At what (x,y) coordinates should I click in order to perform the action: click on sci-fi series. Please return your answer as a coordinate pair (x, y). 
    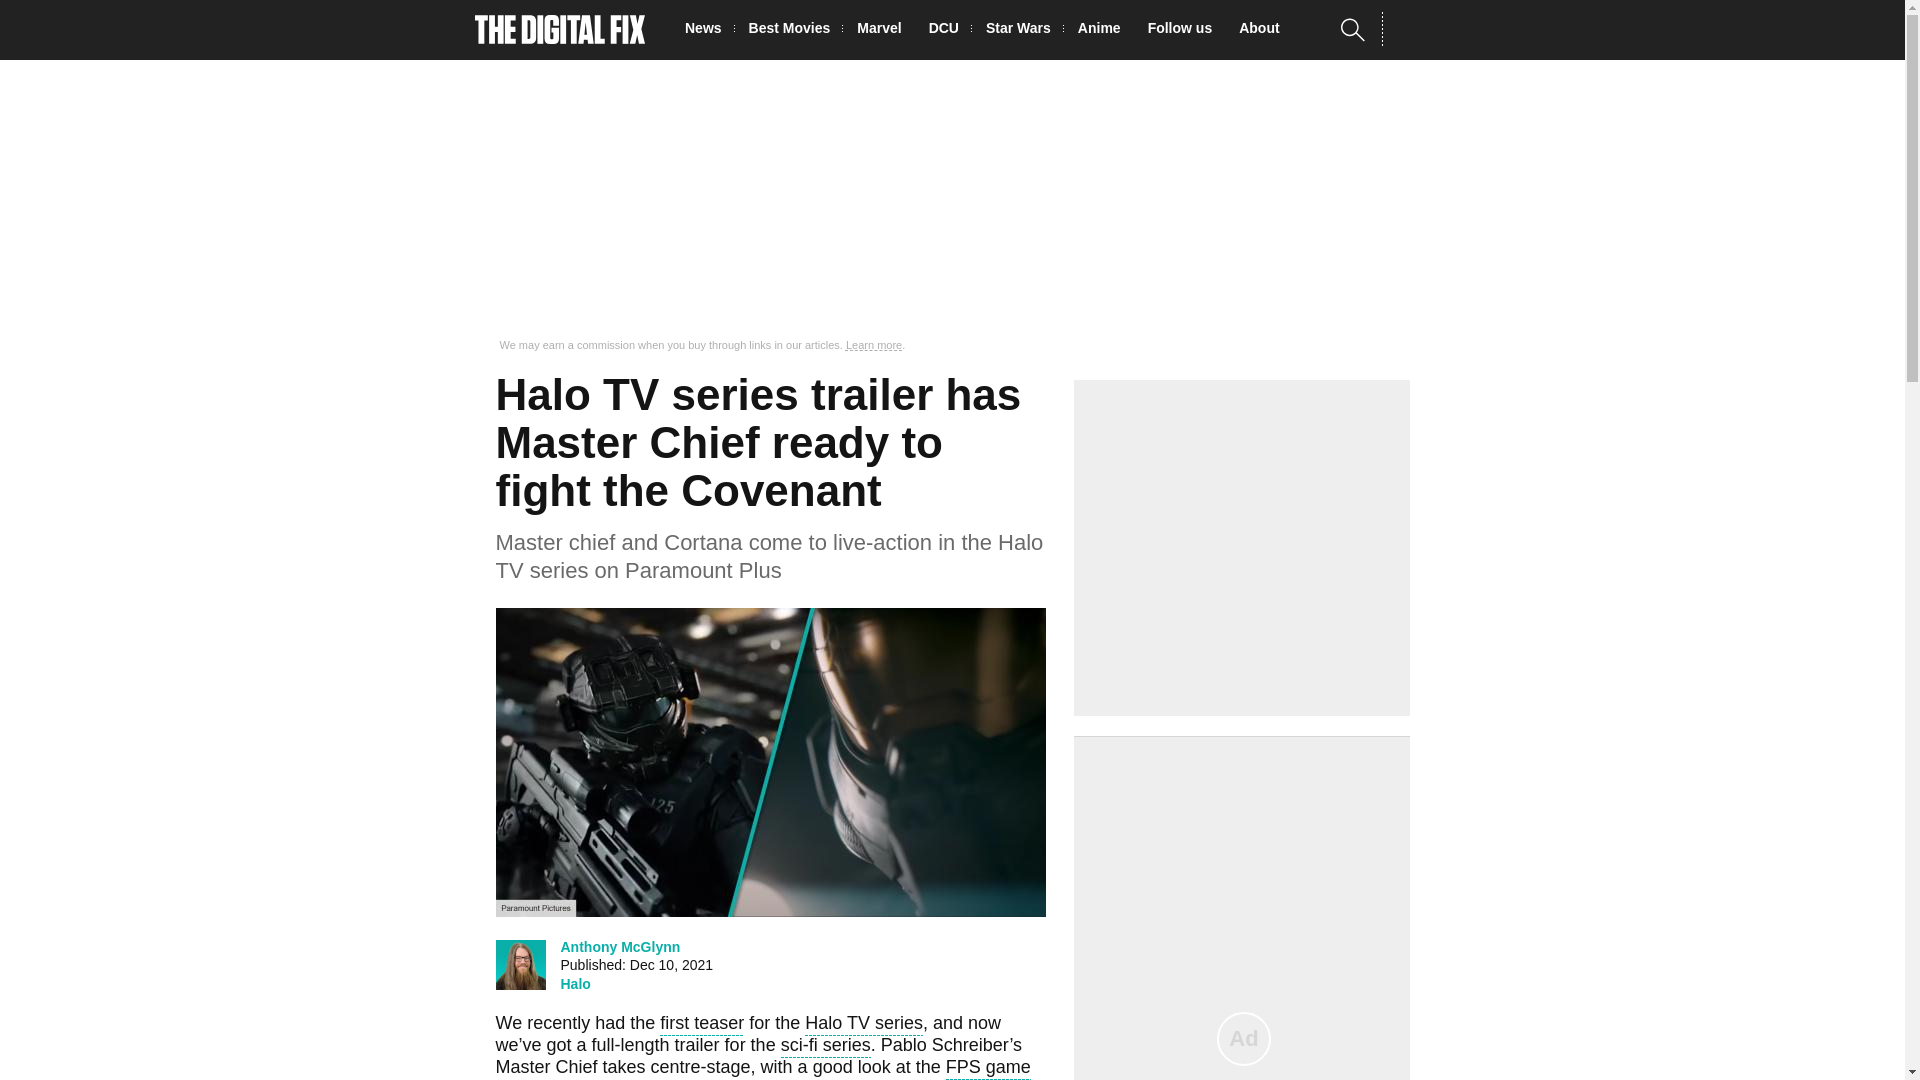
    Looking at the image, I should click on (826, 1046).